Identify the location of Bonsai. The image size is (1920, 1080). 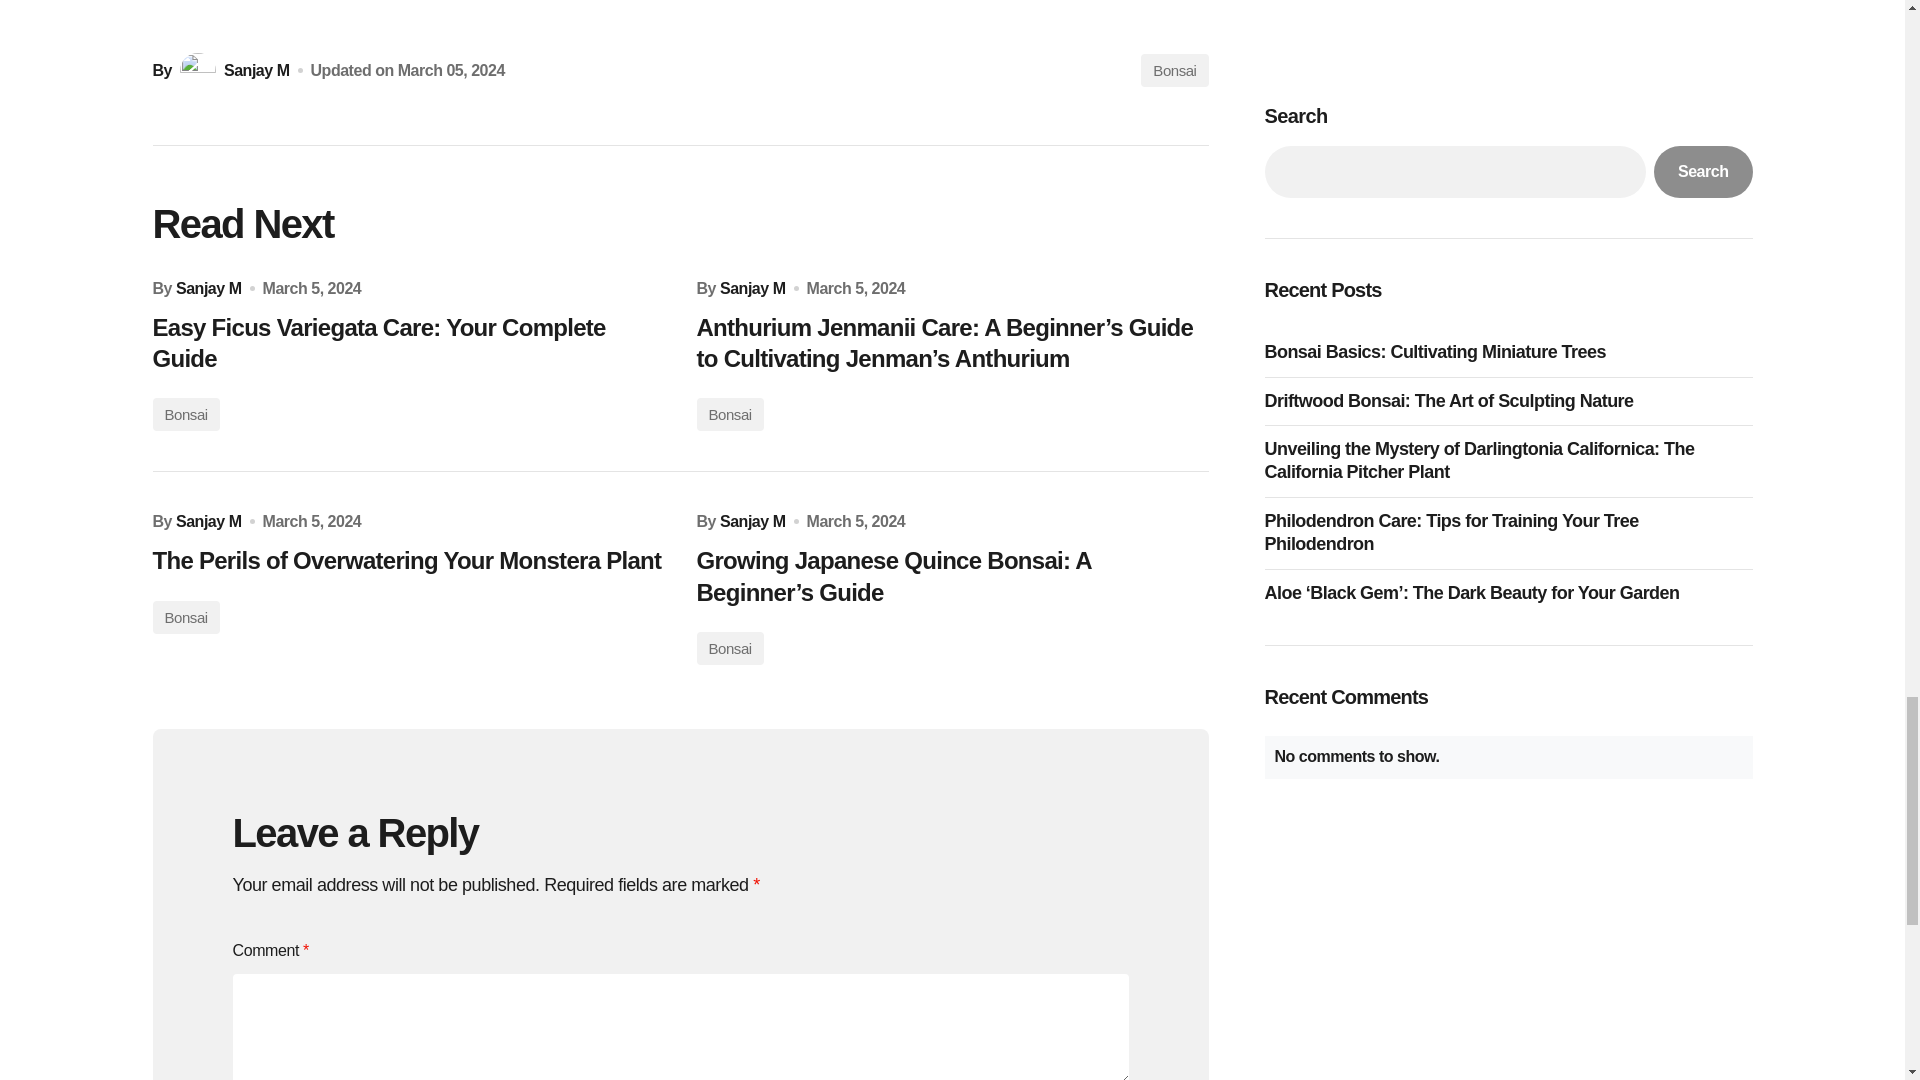
(1174, 70).